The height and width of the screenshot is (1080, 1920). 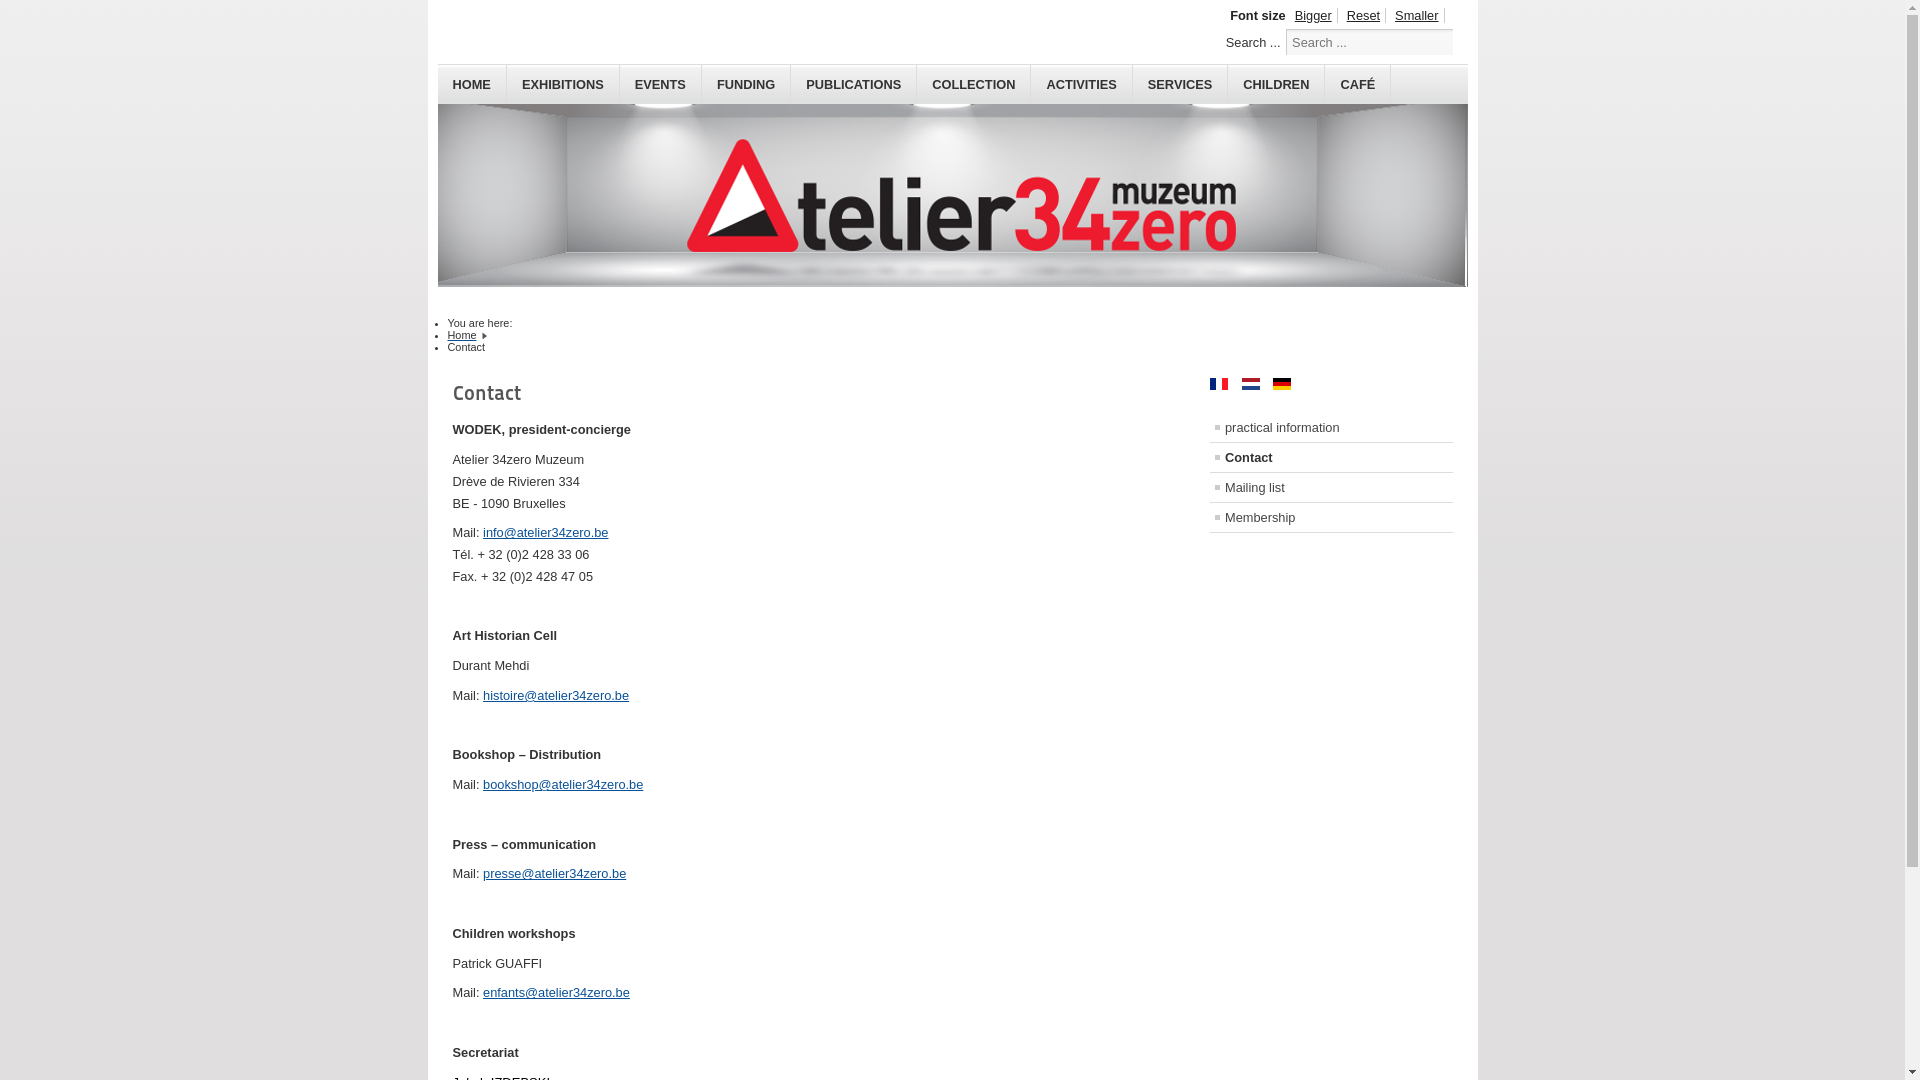 What do you see at coordinates (1282, 384) in the screenshot?
I see `Deutsch (DE)` at bounding box center [1282, 384].